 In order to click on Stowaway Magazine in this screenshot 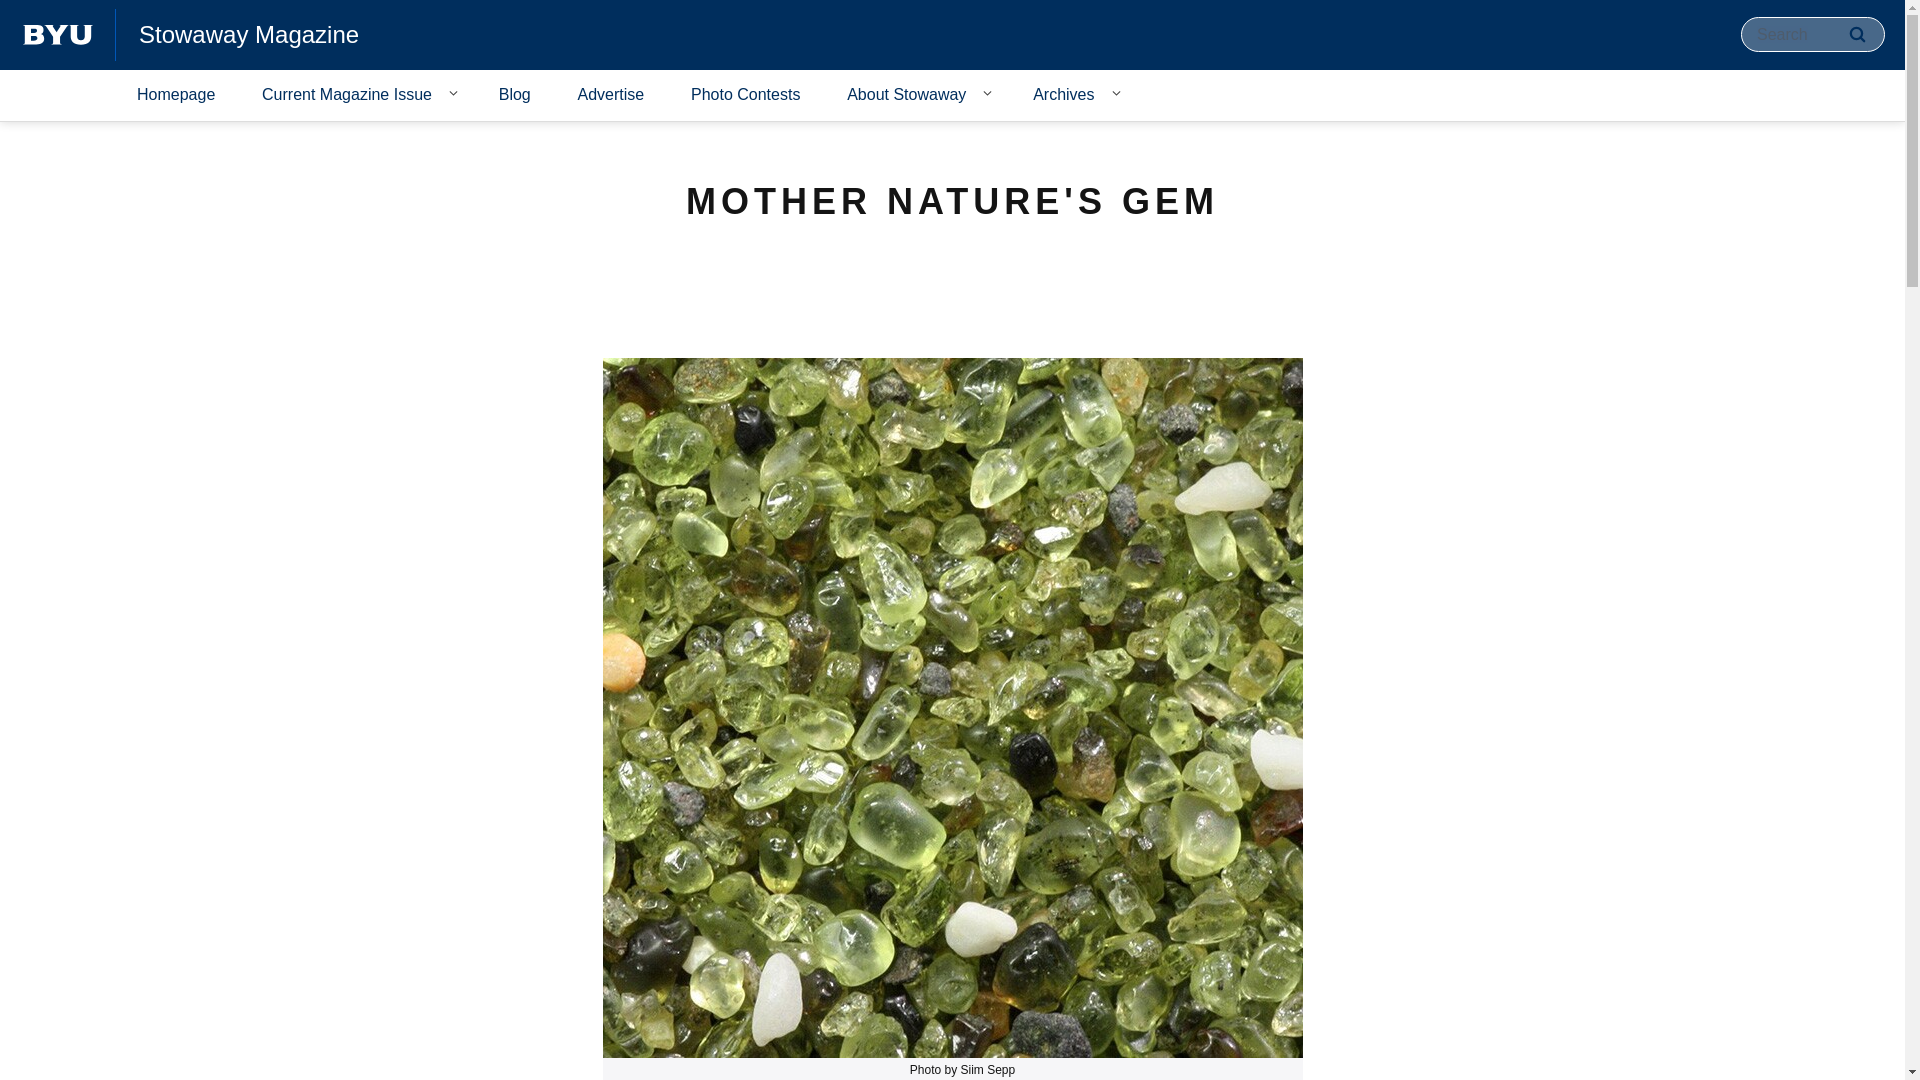, I will do `click(248, 34)`.